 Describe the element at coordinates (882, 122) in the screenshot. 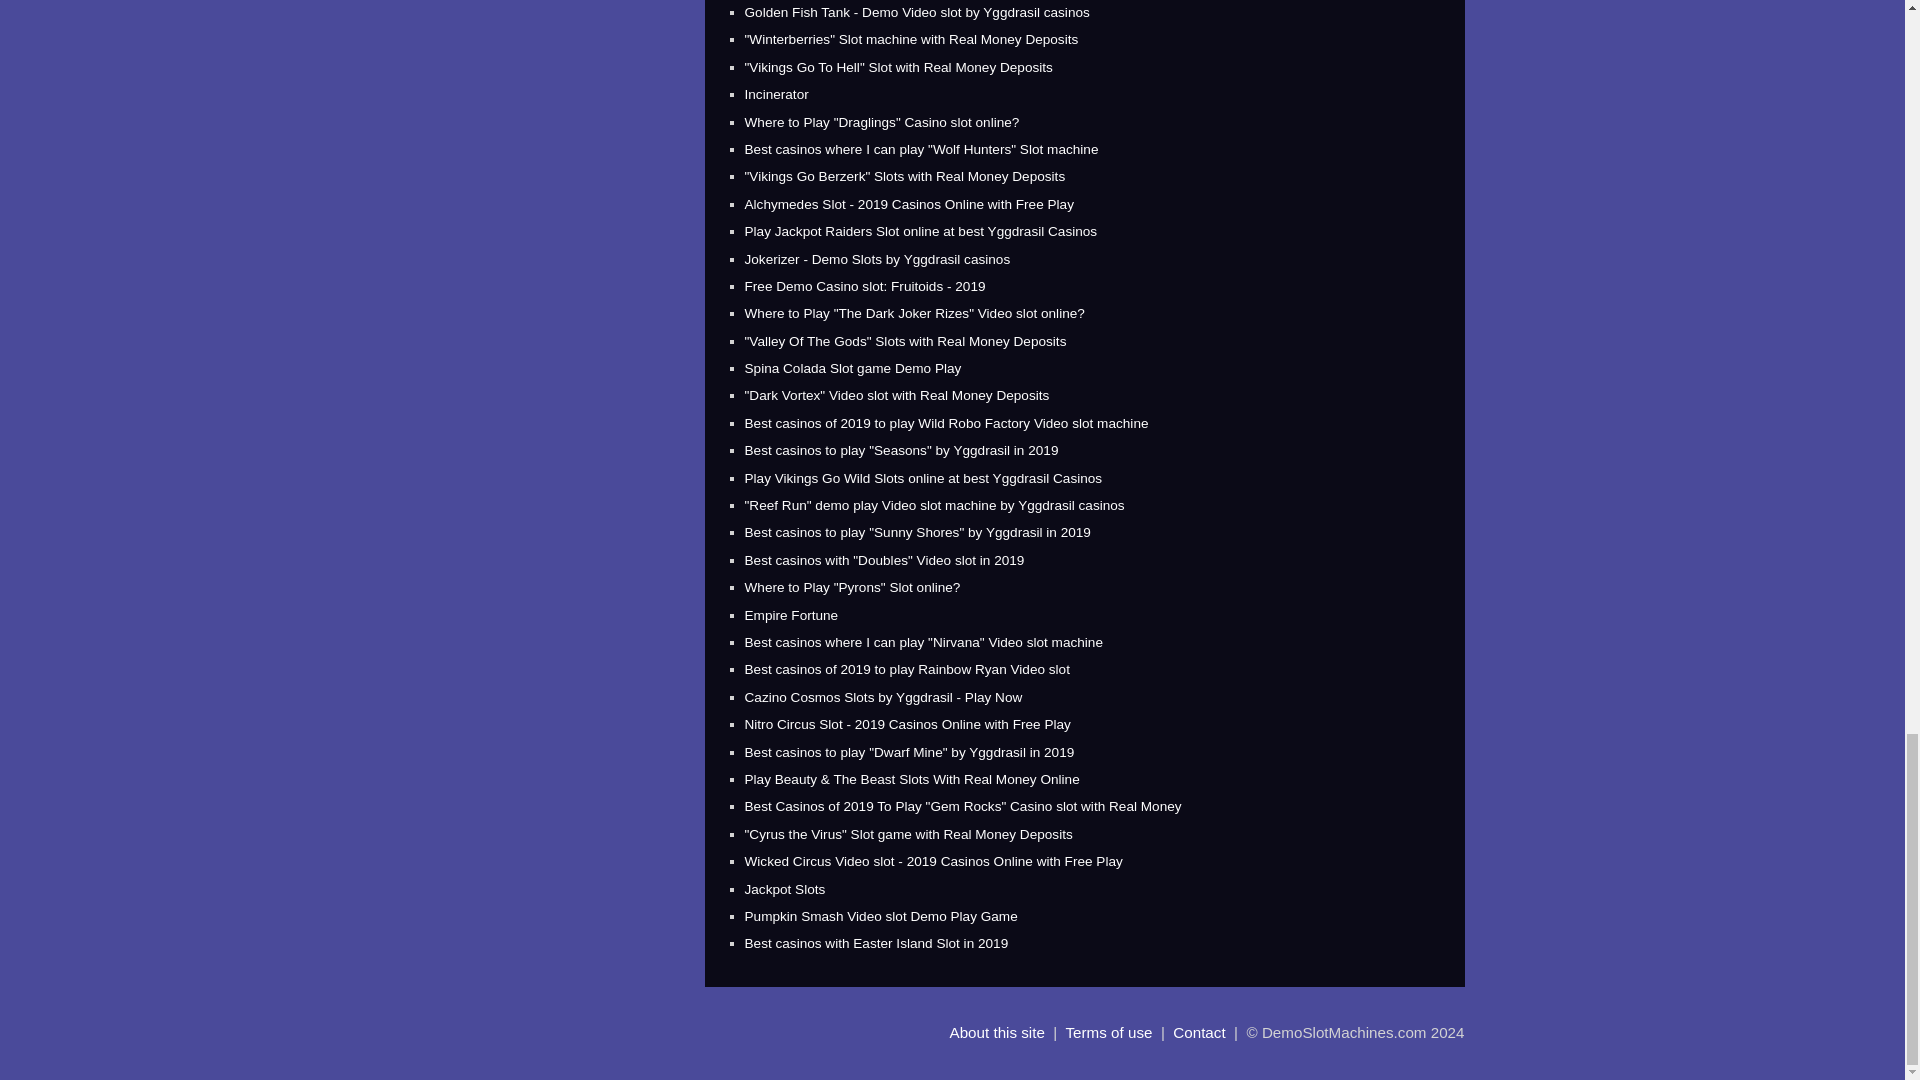

I see `Where to Play "Draglings" Casino slot online?` at that location.